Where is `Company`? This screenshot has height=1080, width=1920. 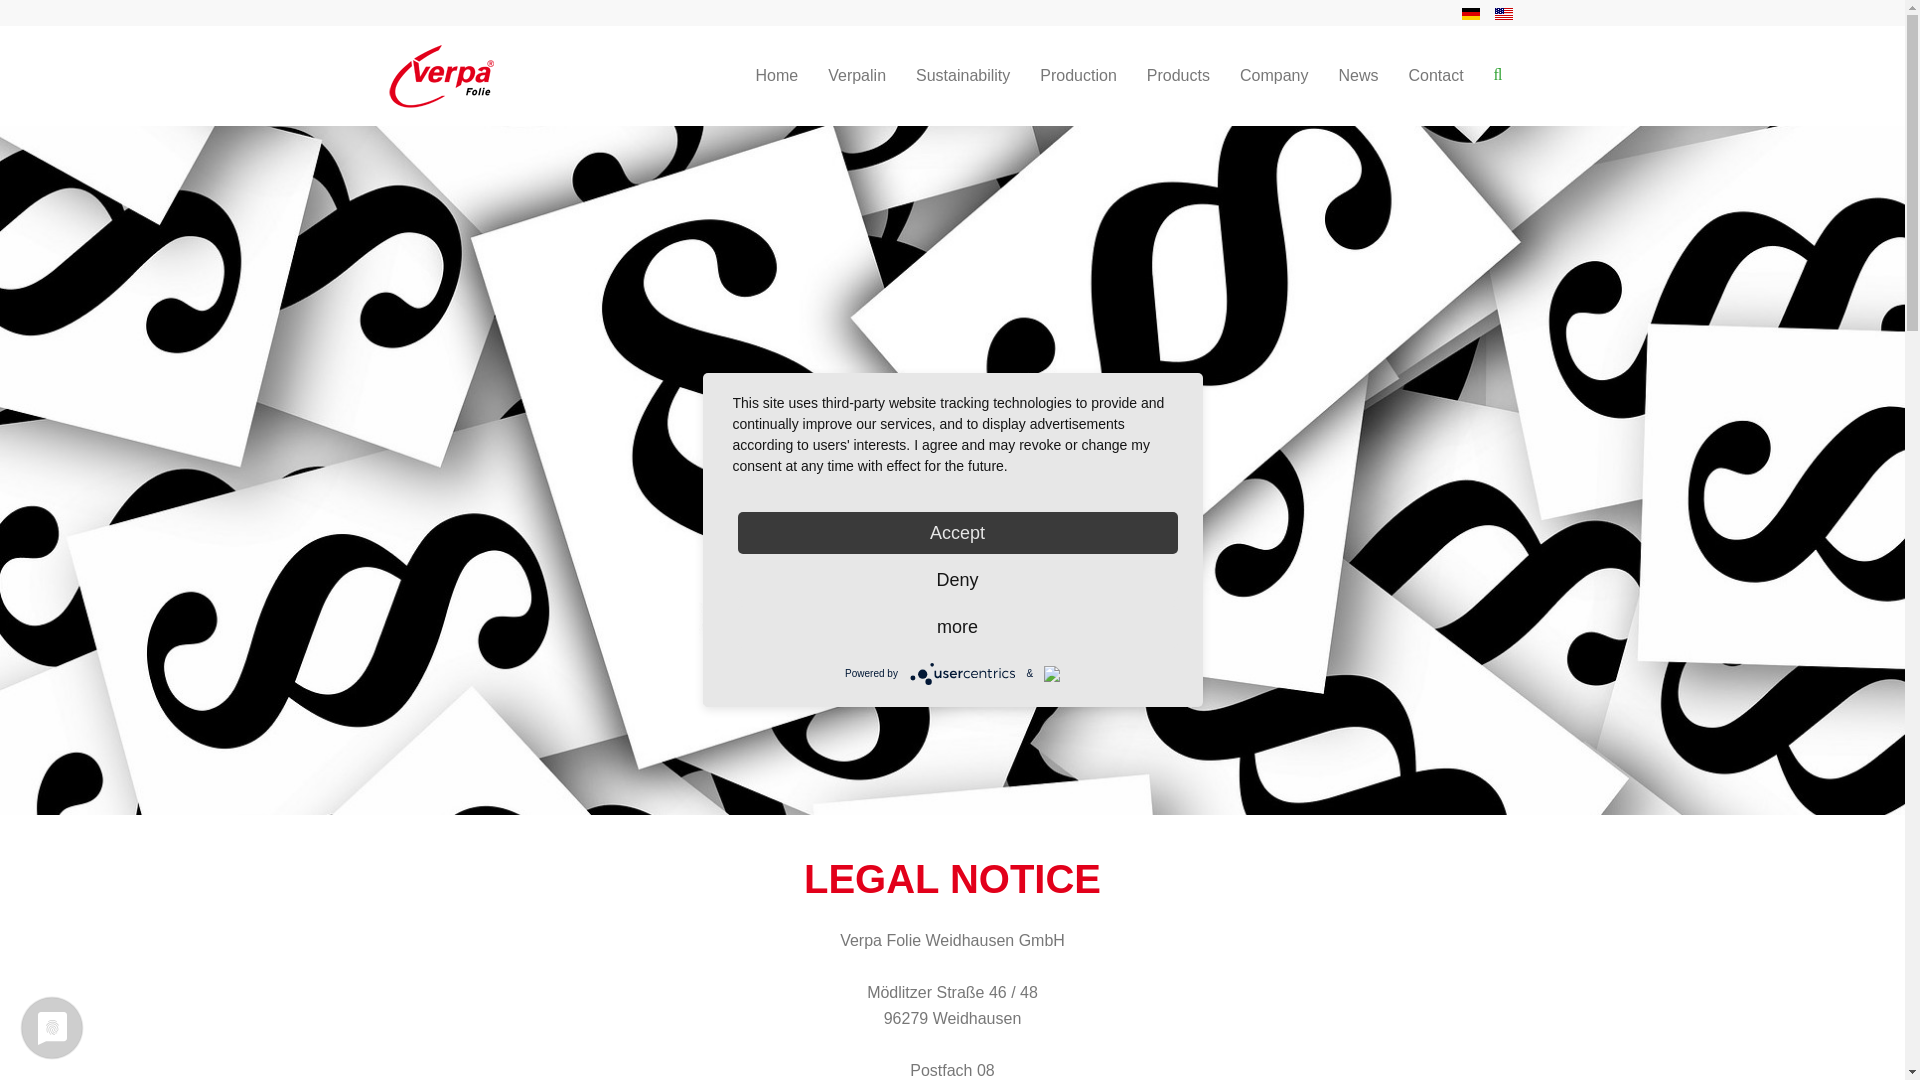
Company is located at coordinates (1273, 76).